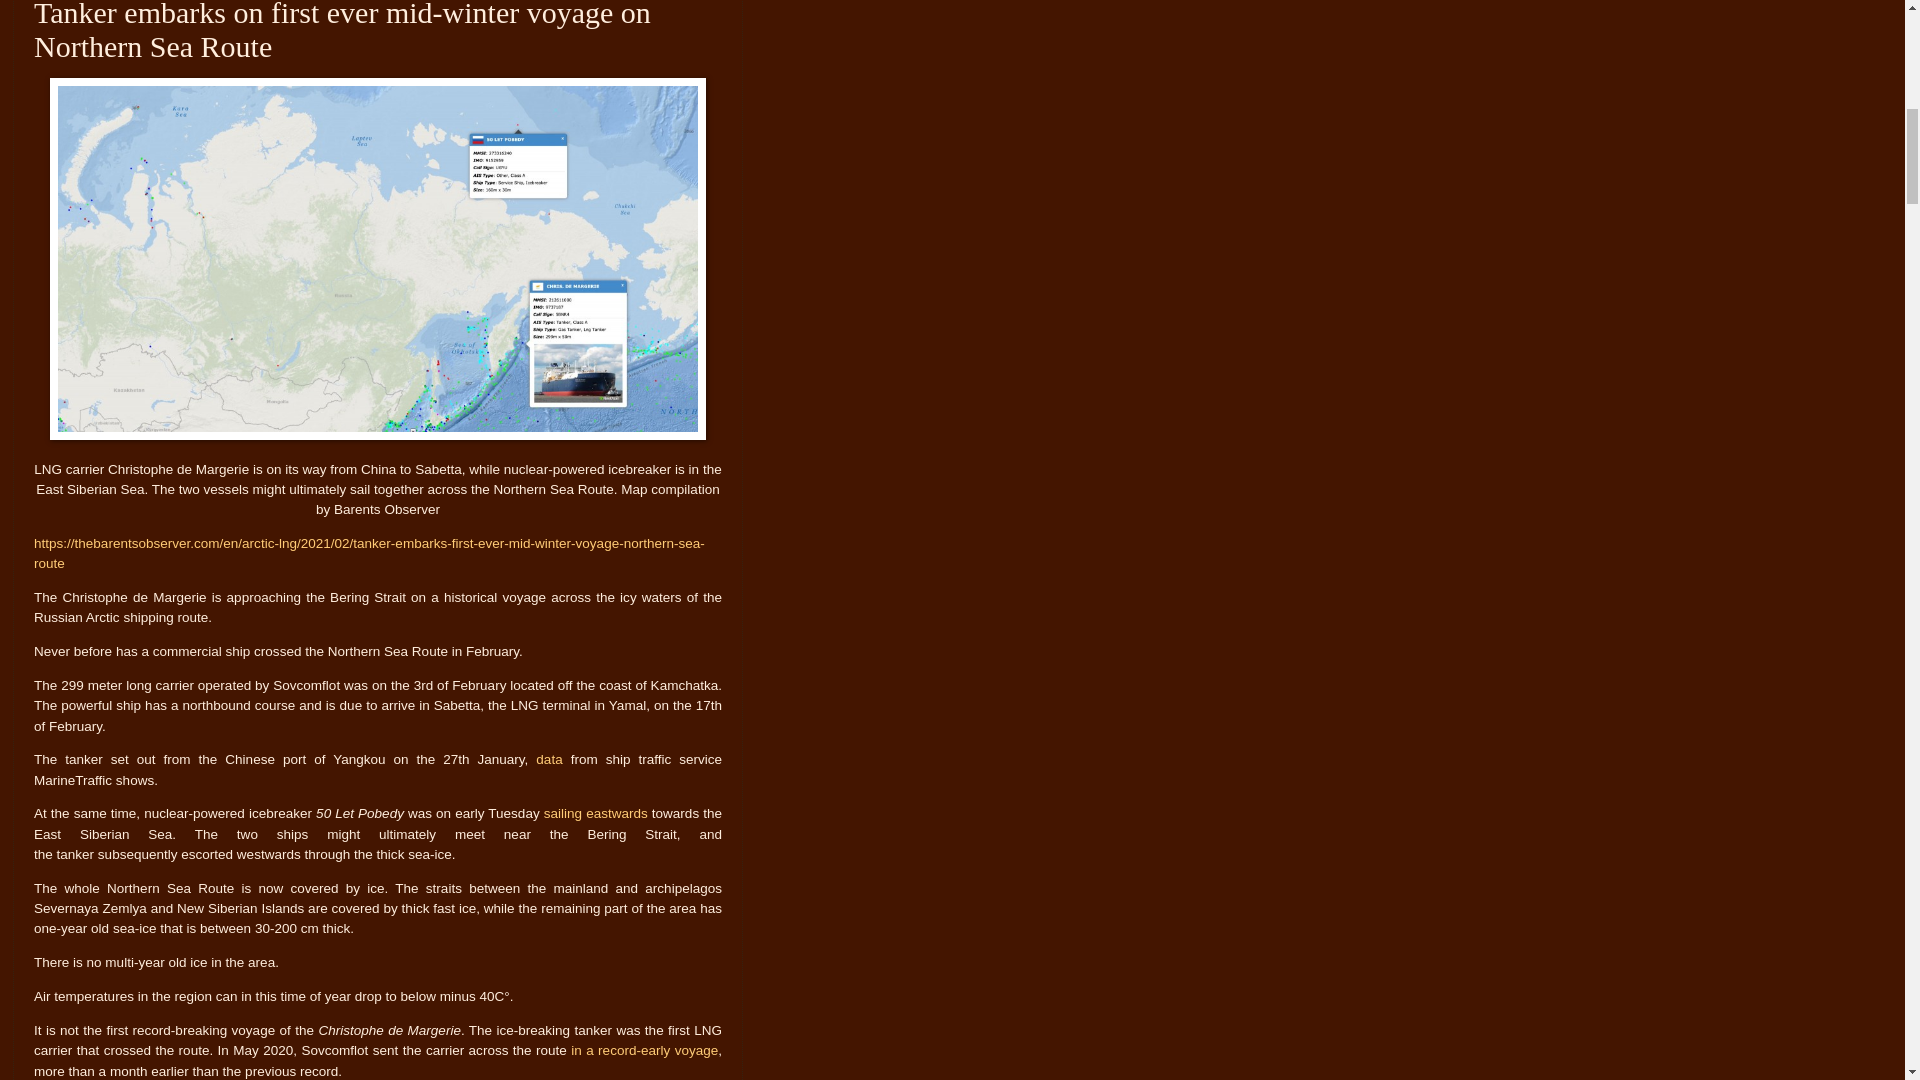 This screenshot has width=1920, height=1080. What do you see at coordinates (596, 812) in the screenshot?
I see `sailing eastwards` at bounding box center [596, 812].